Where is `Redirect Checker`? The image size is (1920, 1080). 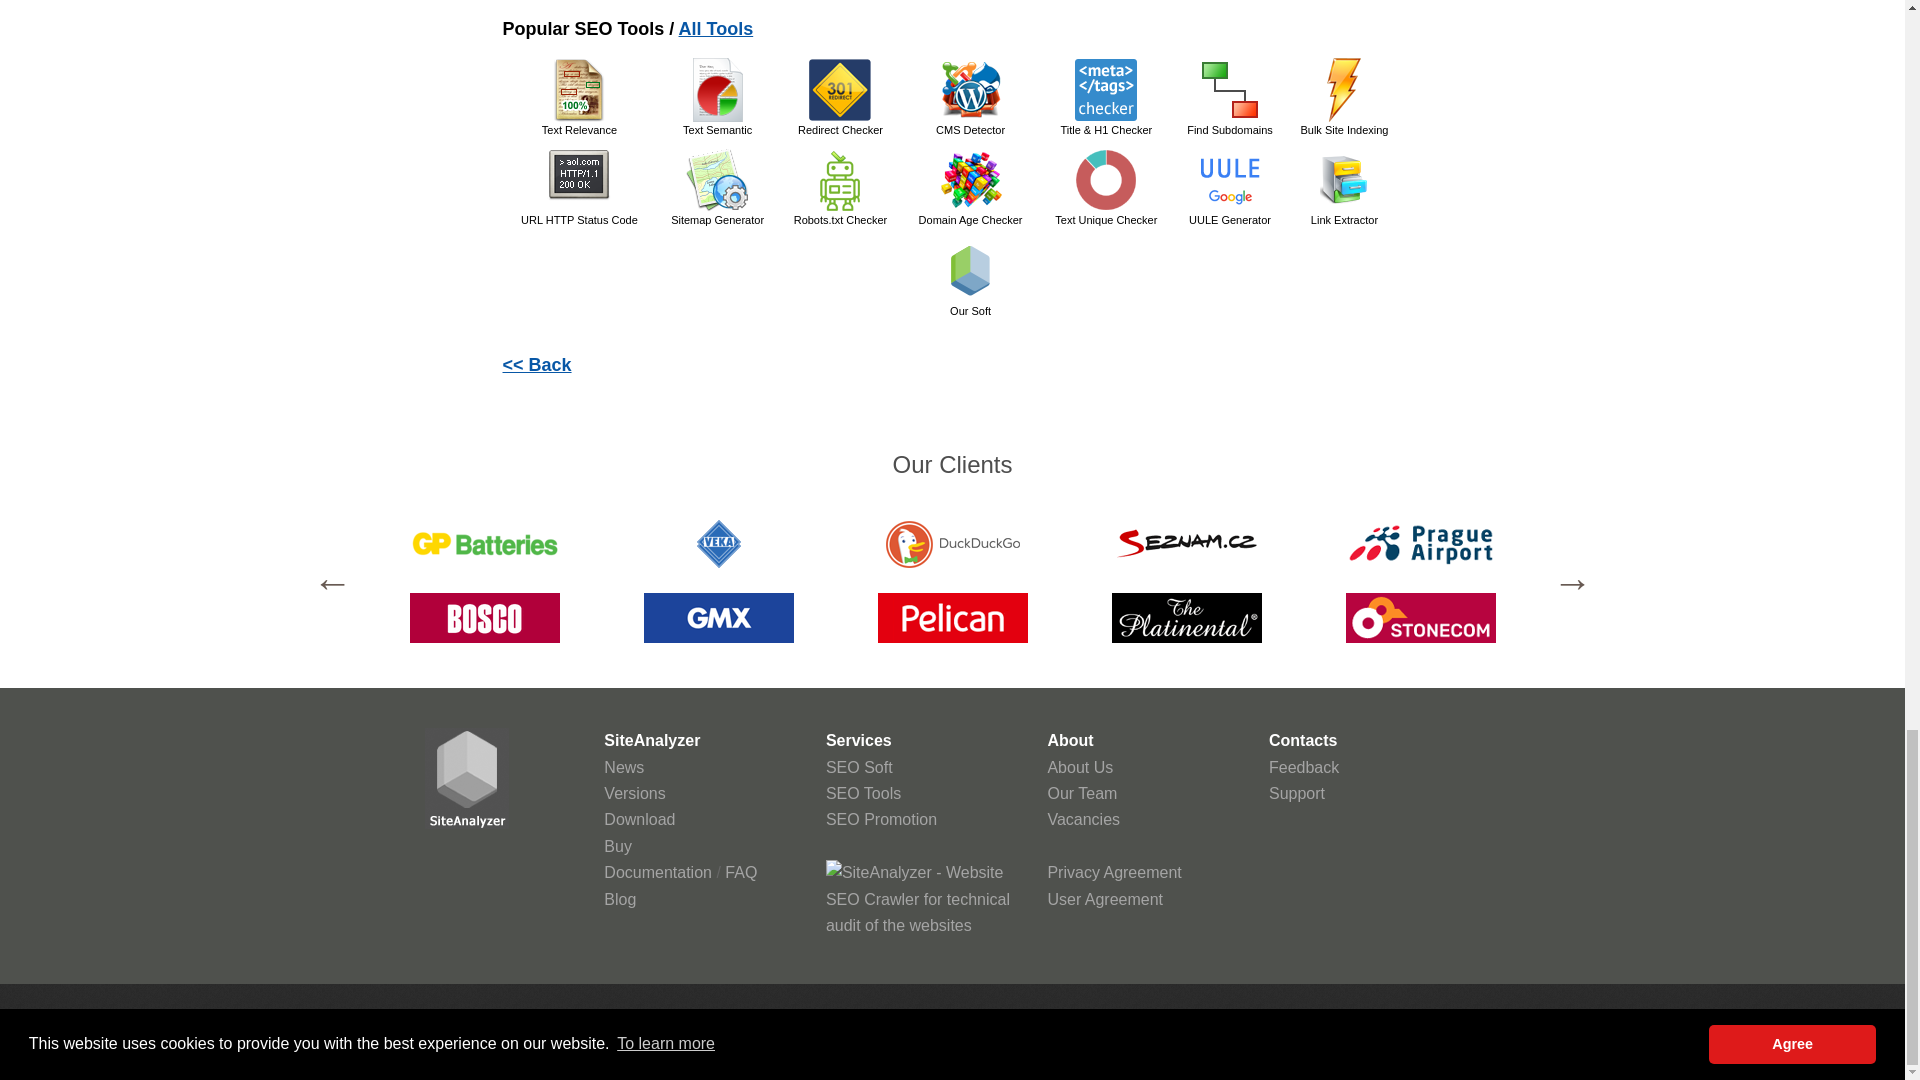 Redirect Checker is located at coordinates (840, 90).